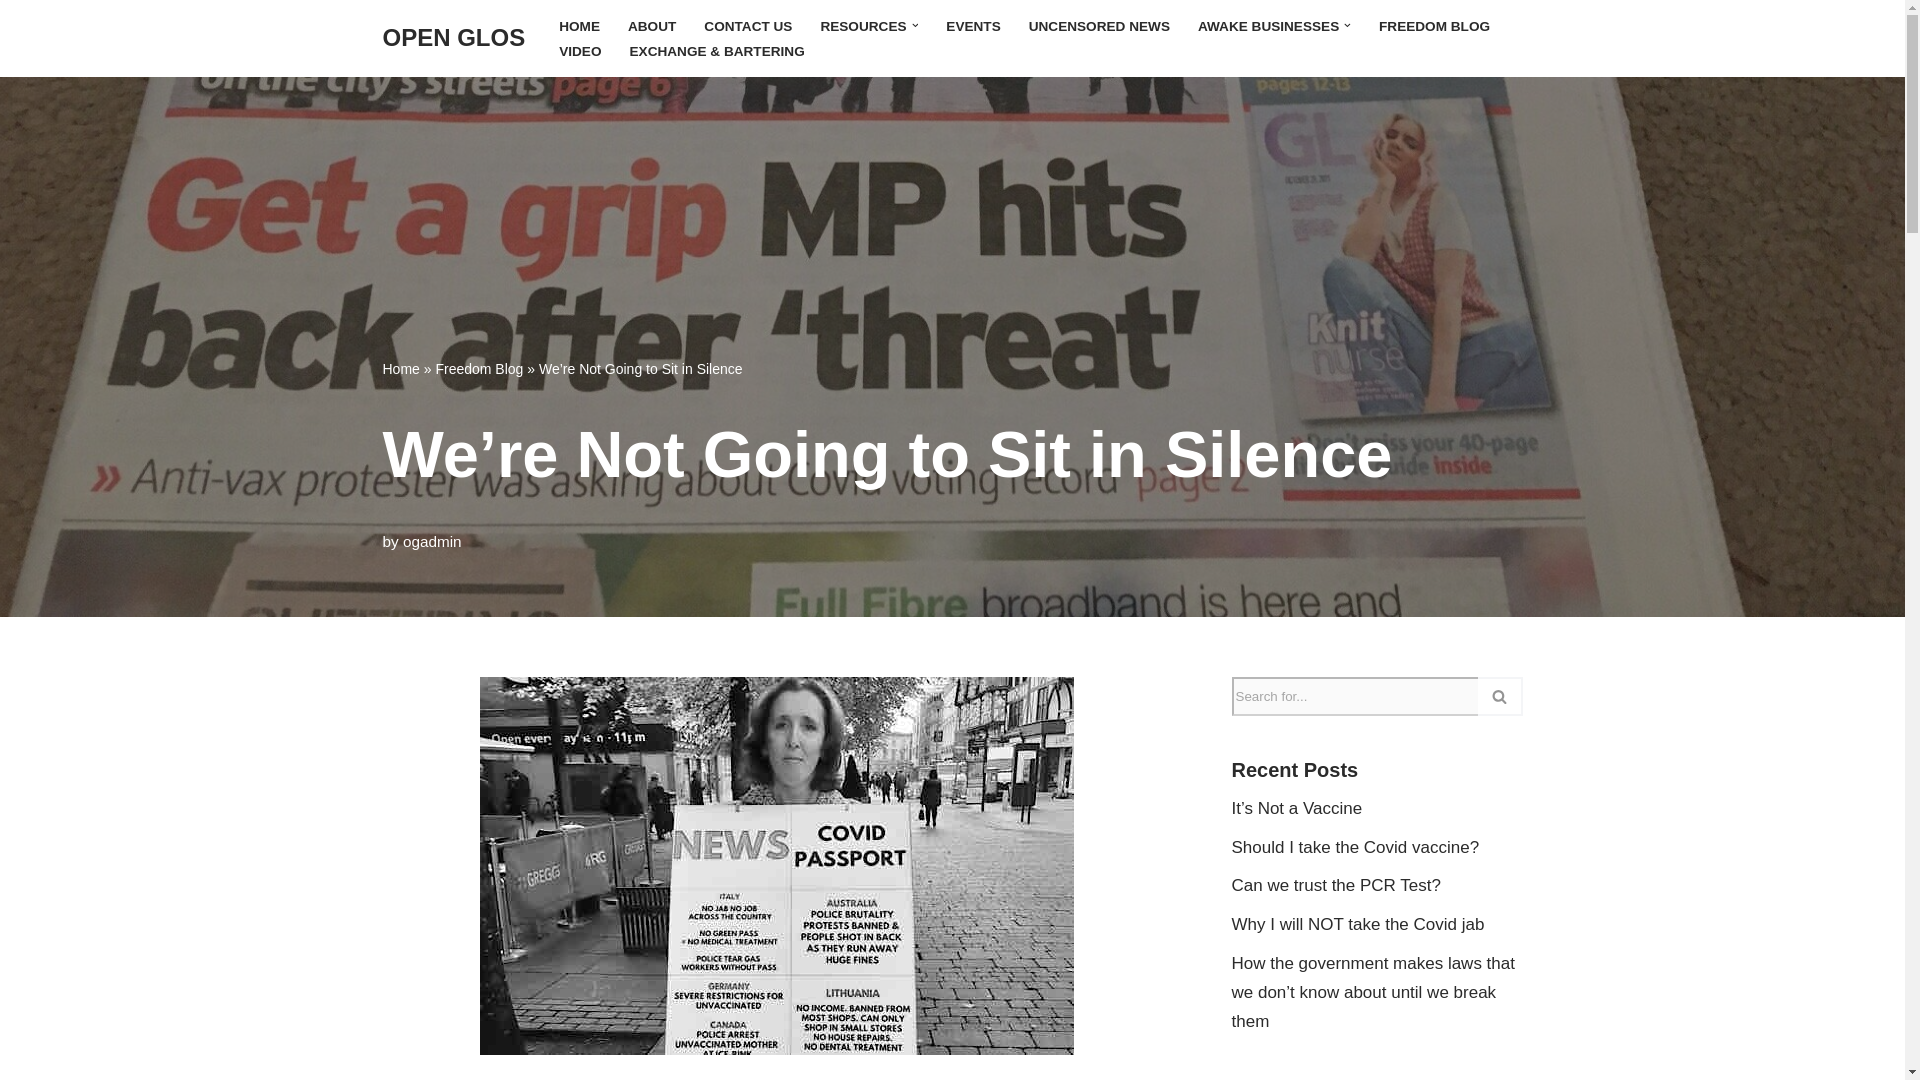 The image size is (1920, 1080). I want to click on RESOURCES, so click(862, 24).